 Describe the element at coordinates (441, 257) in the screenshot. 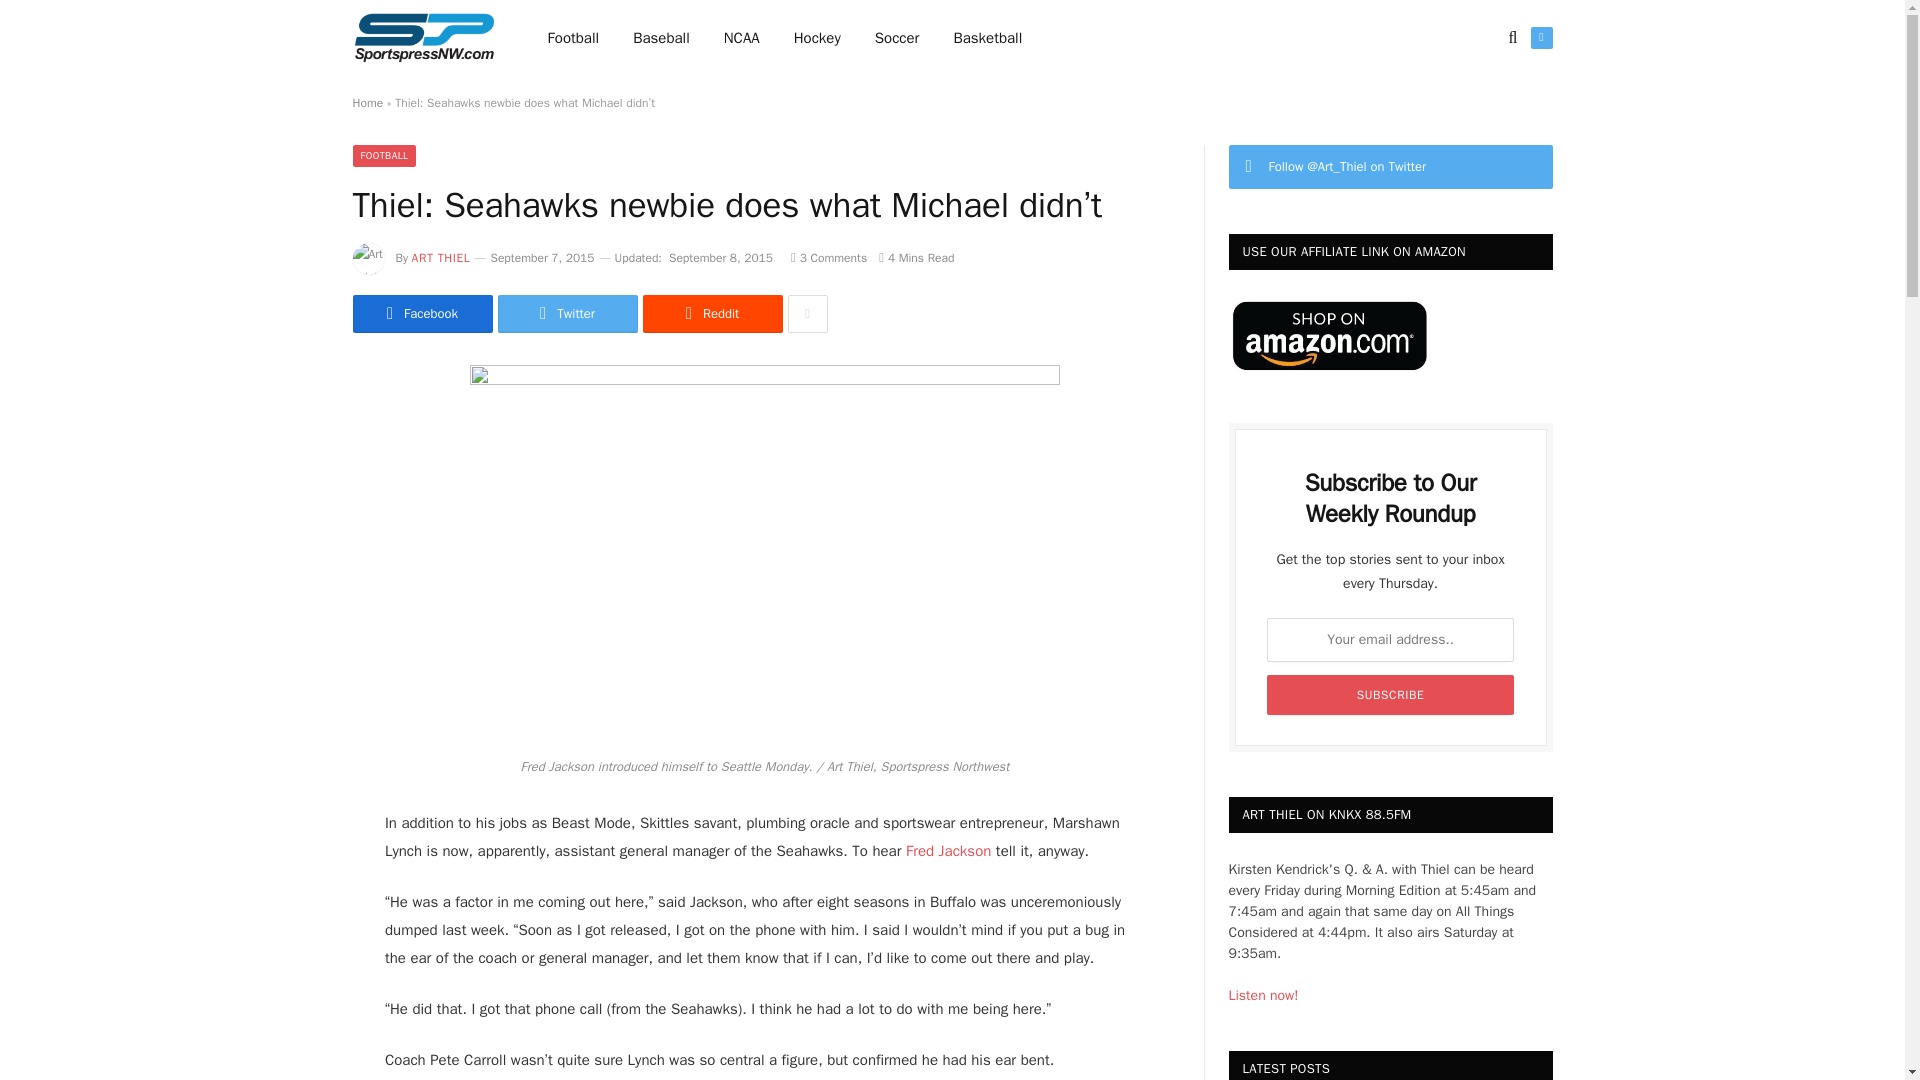

I see `Posts by Art Thiel` at that location.